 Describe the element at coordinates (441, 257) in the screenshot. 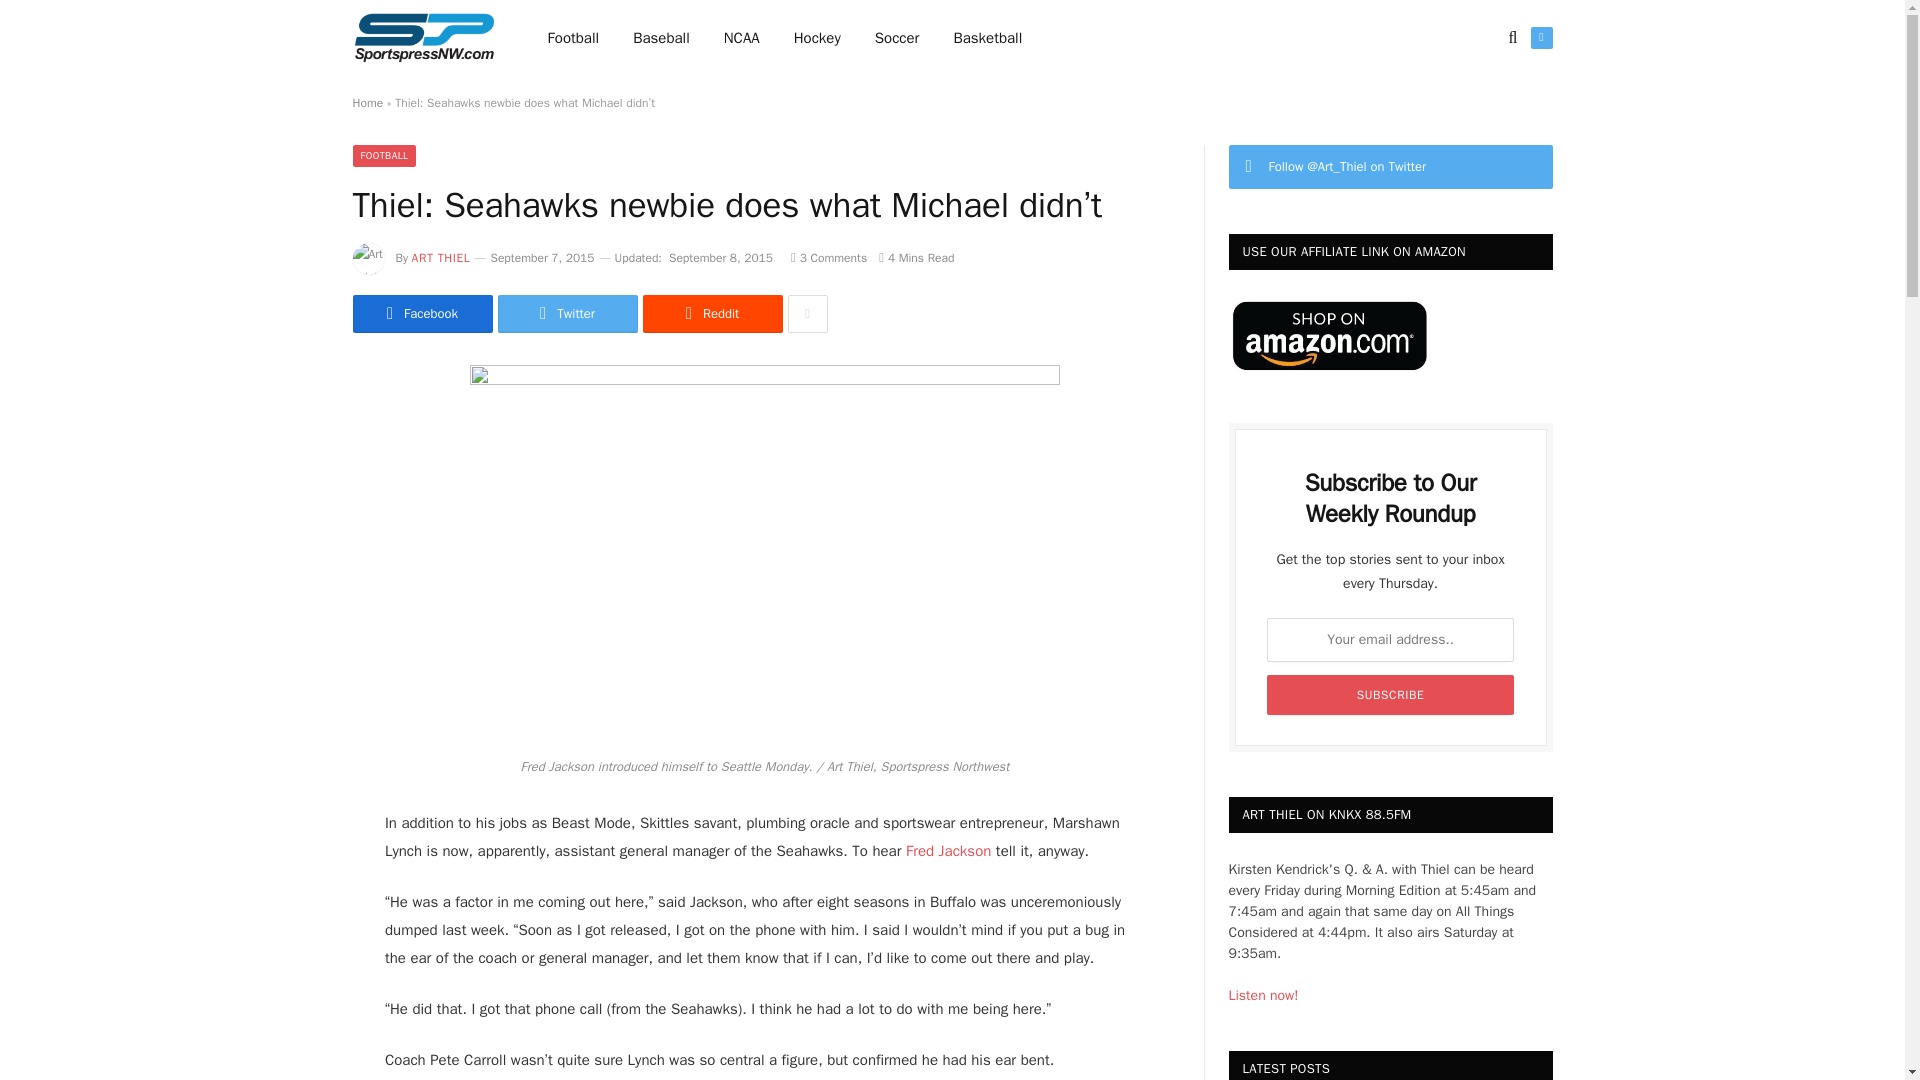

I see `Posts by Art Thiel` at that location.